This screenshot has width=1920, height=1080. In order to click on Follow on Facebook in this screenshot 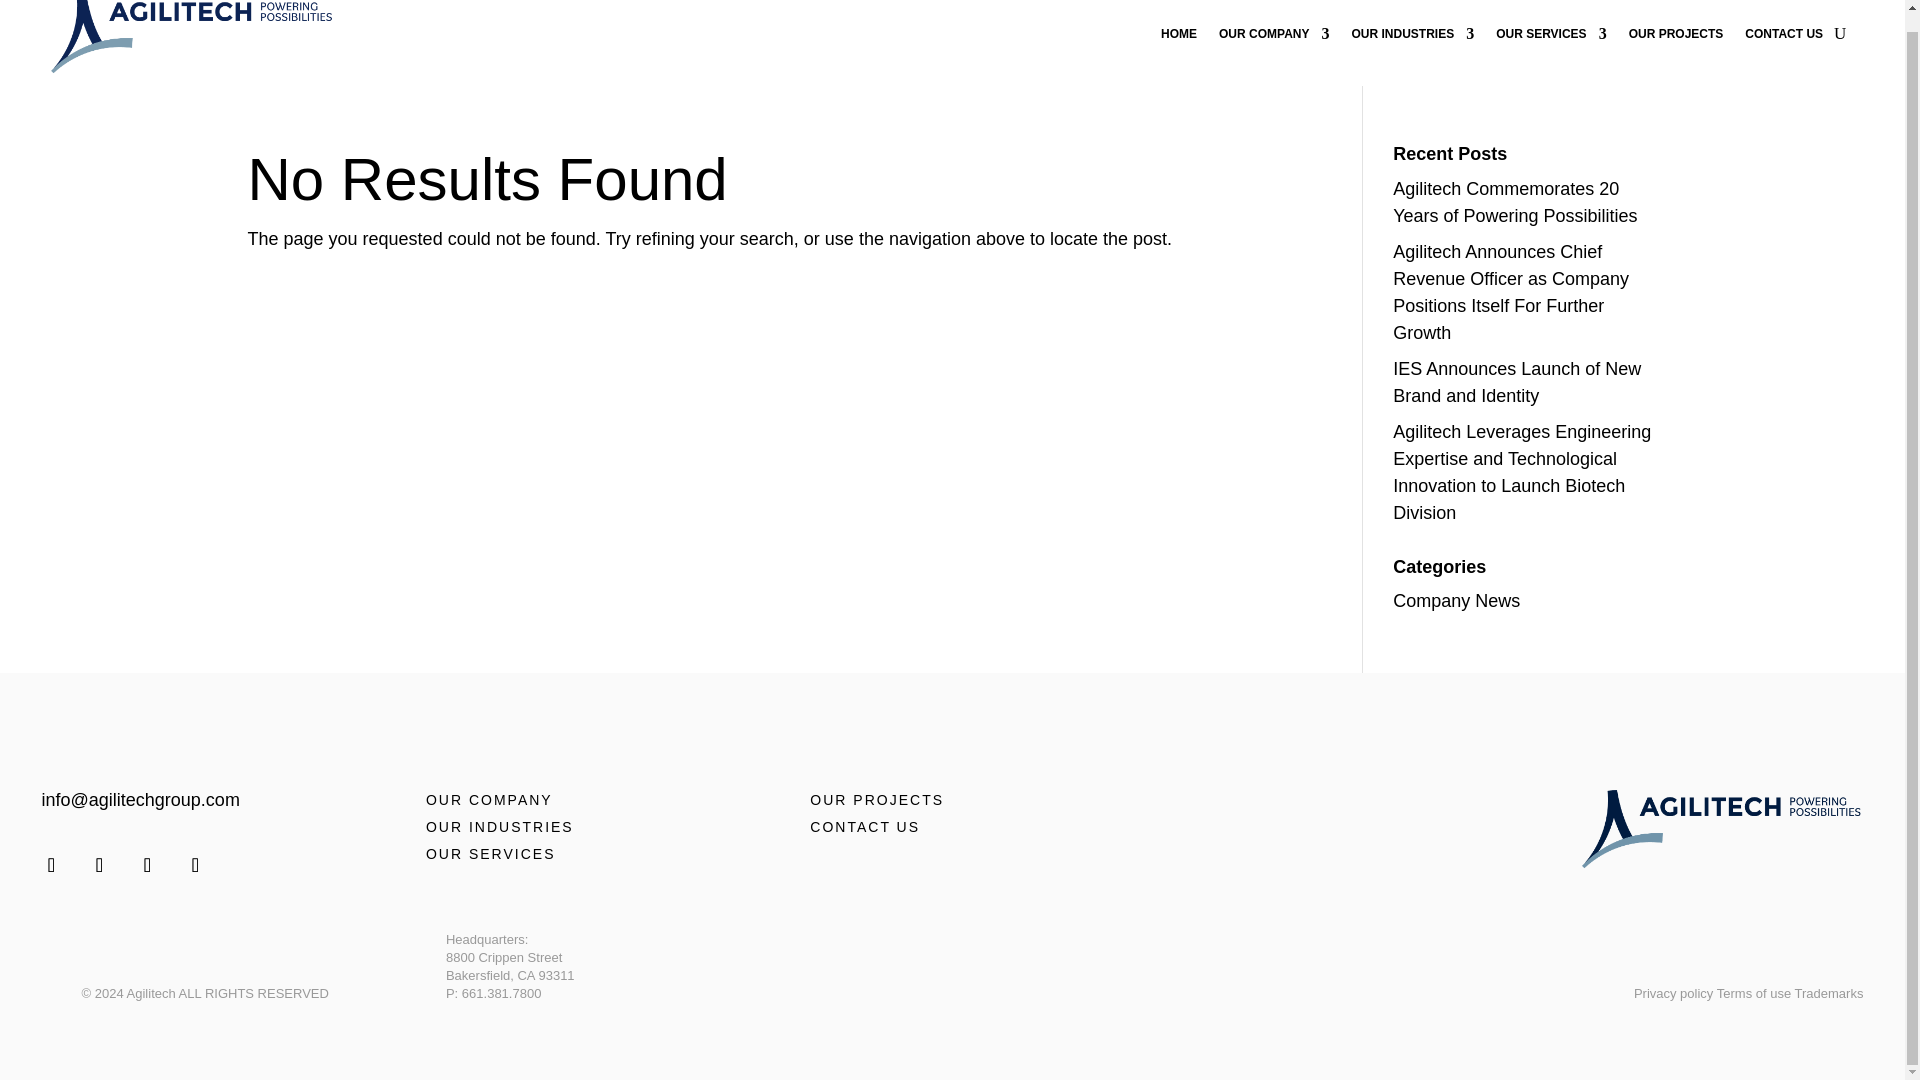, I will do `click(52, 864)`.